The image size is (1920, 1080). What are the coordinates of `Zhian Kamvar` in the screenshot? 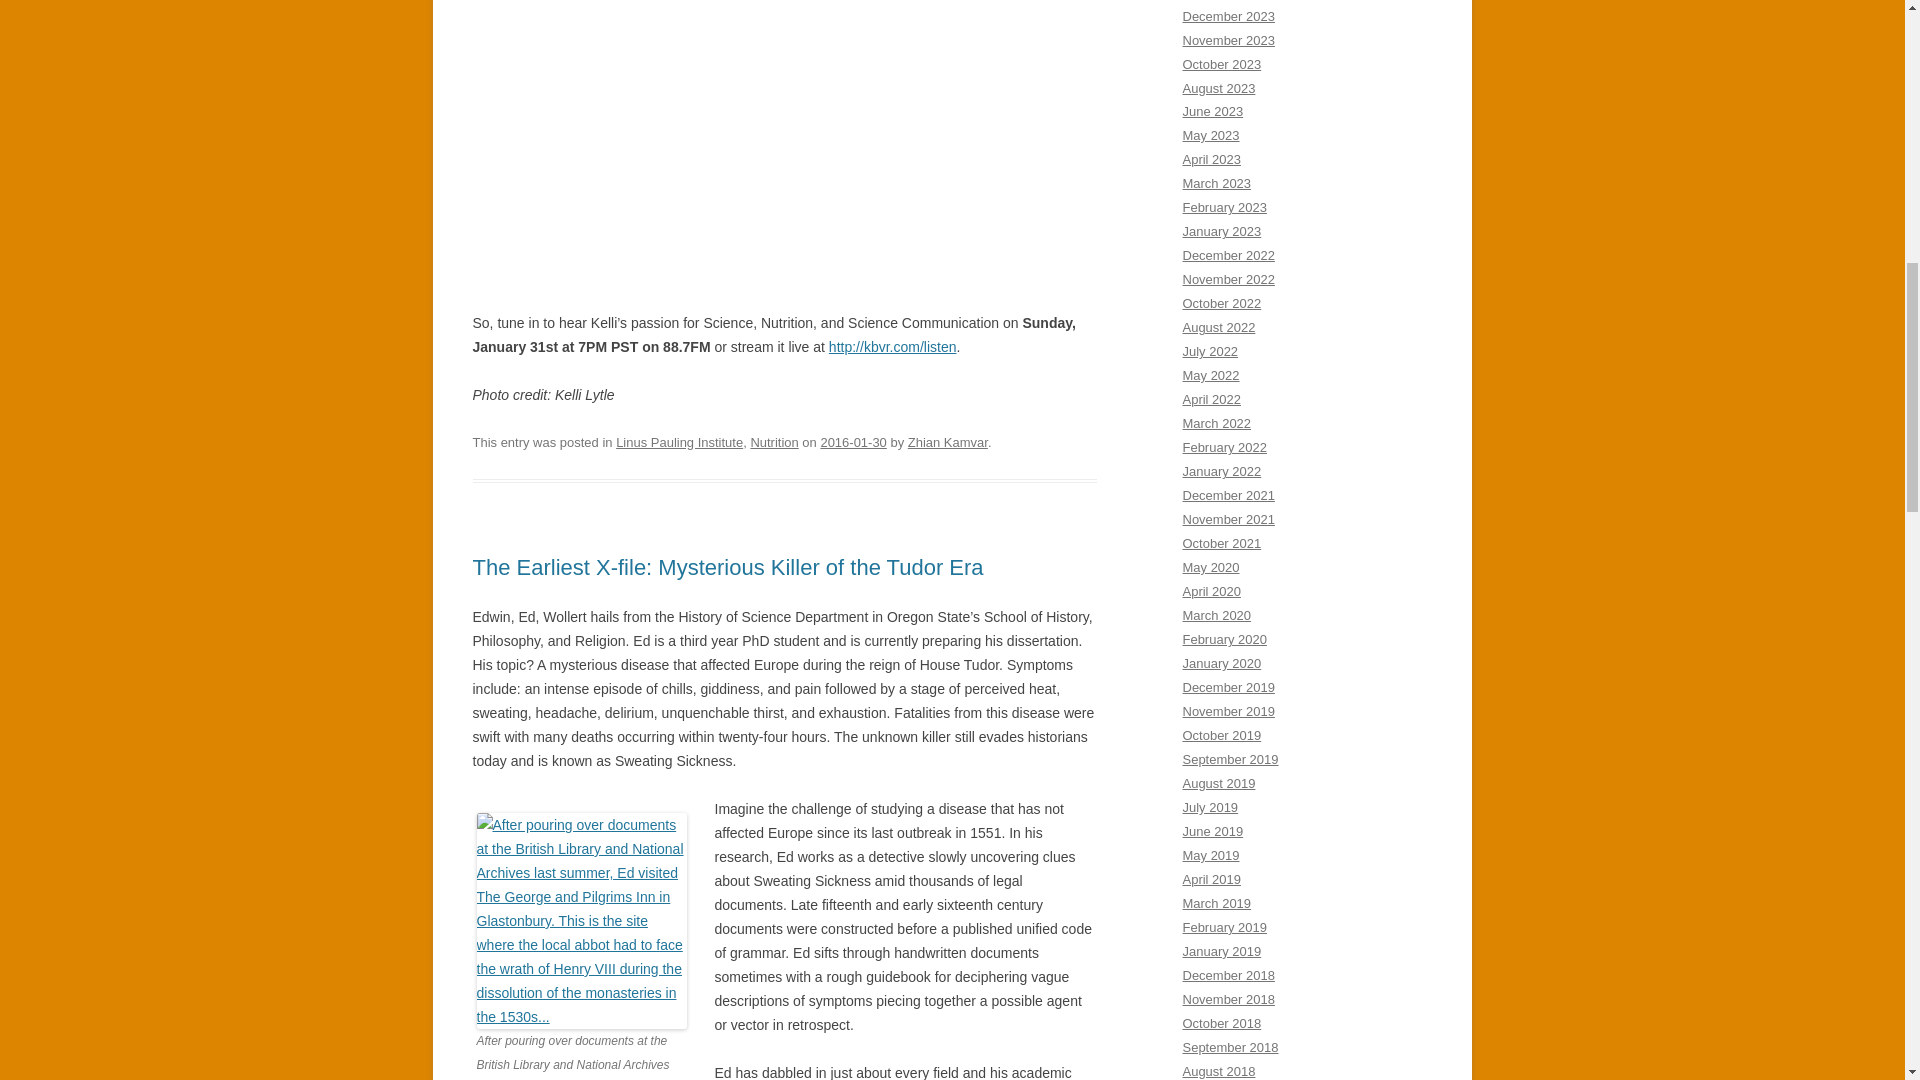 It's located at (948, 442).